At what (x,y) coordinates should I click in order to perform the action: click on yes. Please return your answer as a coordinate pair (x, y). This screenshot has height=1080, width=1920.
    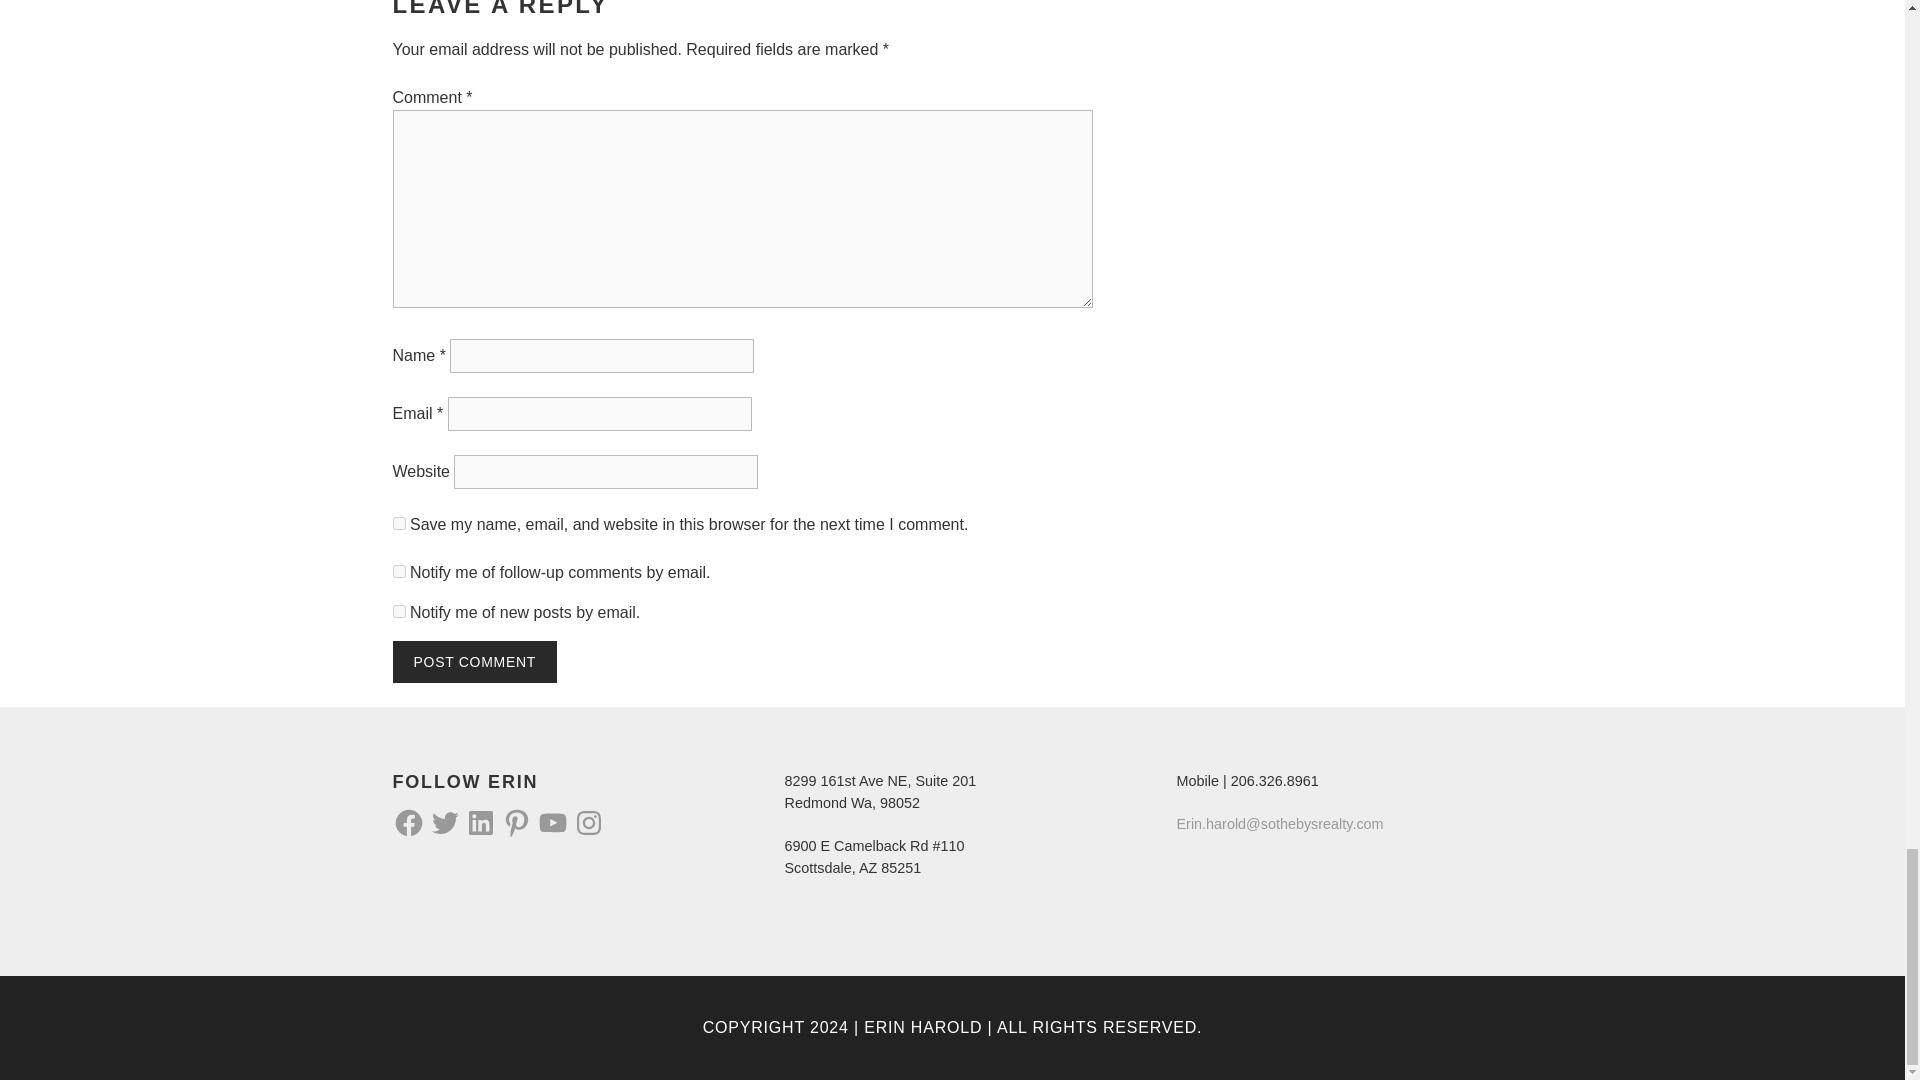
    Looking at the image, I should click on (398, 524).